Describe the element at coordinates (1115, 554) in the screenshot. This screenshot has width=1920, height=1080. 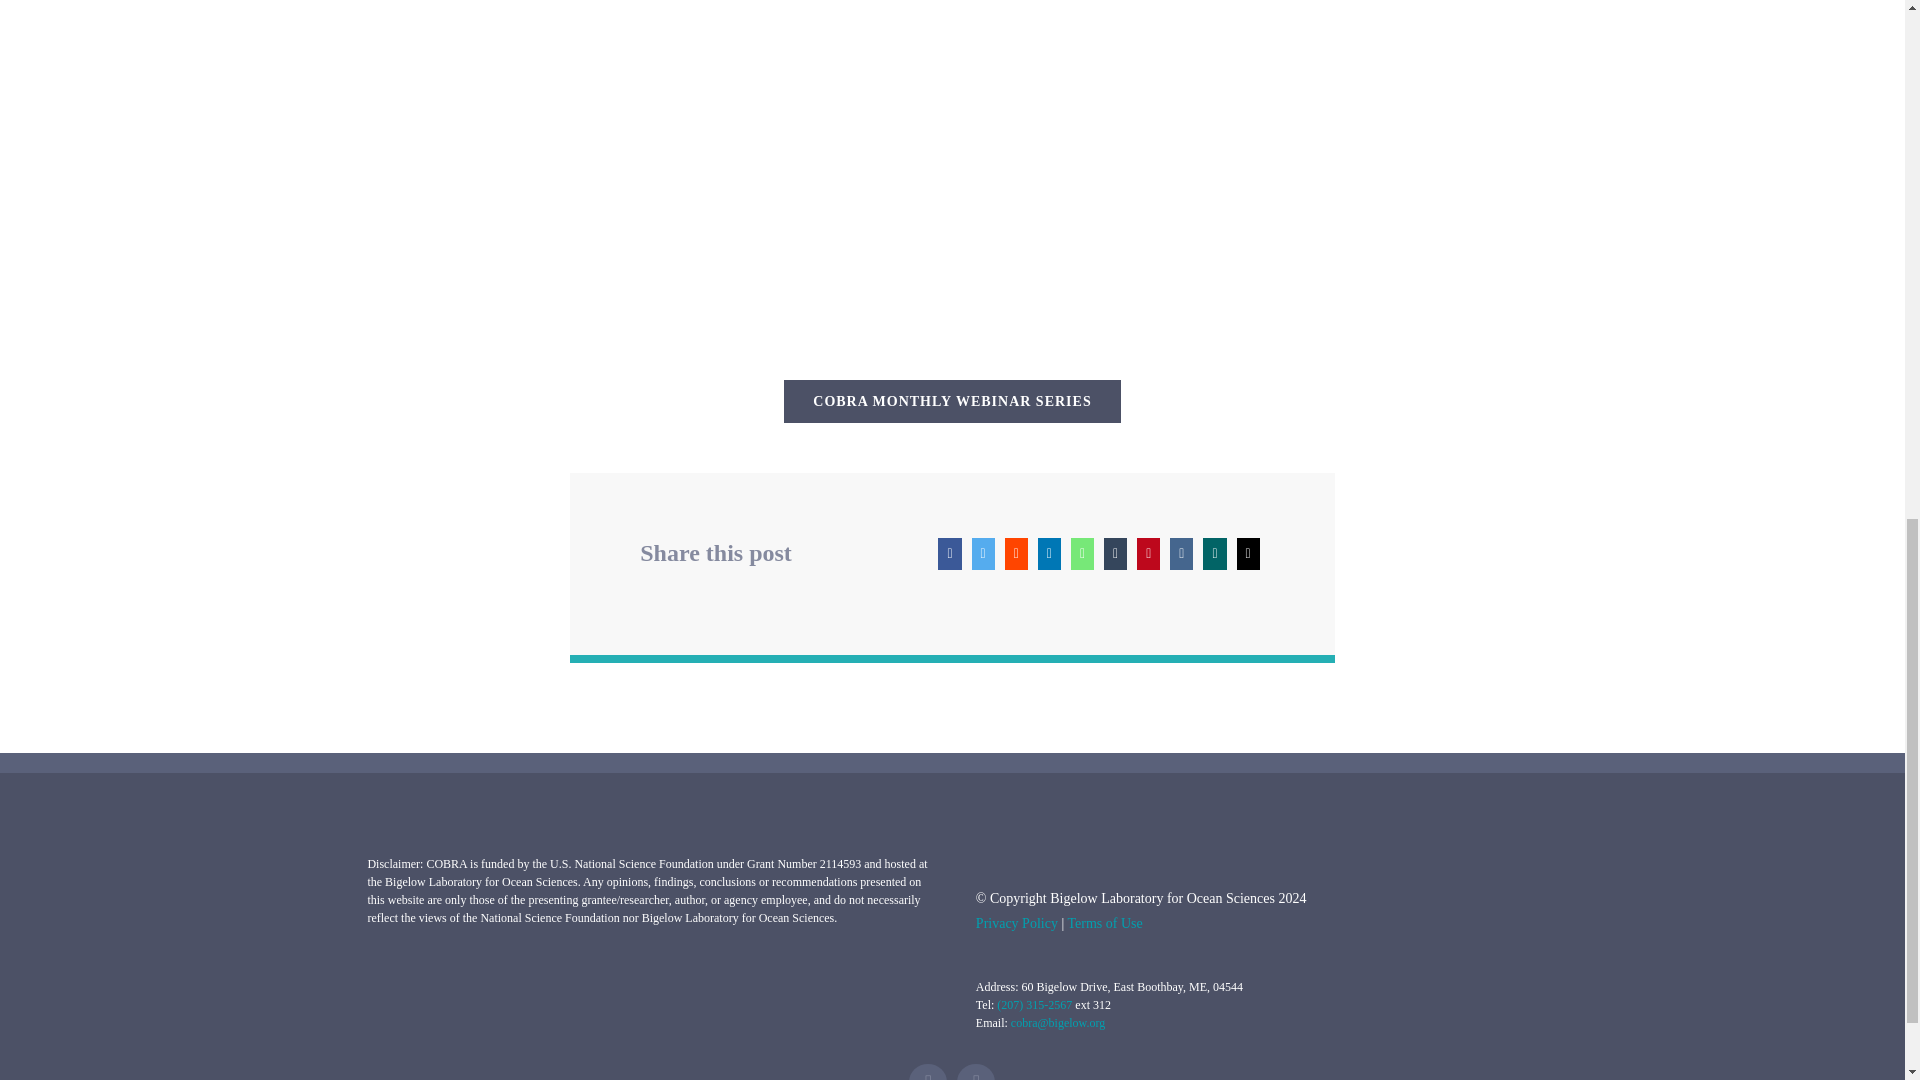
I see `Tumblr` at that location.